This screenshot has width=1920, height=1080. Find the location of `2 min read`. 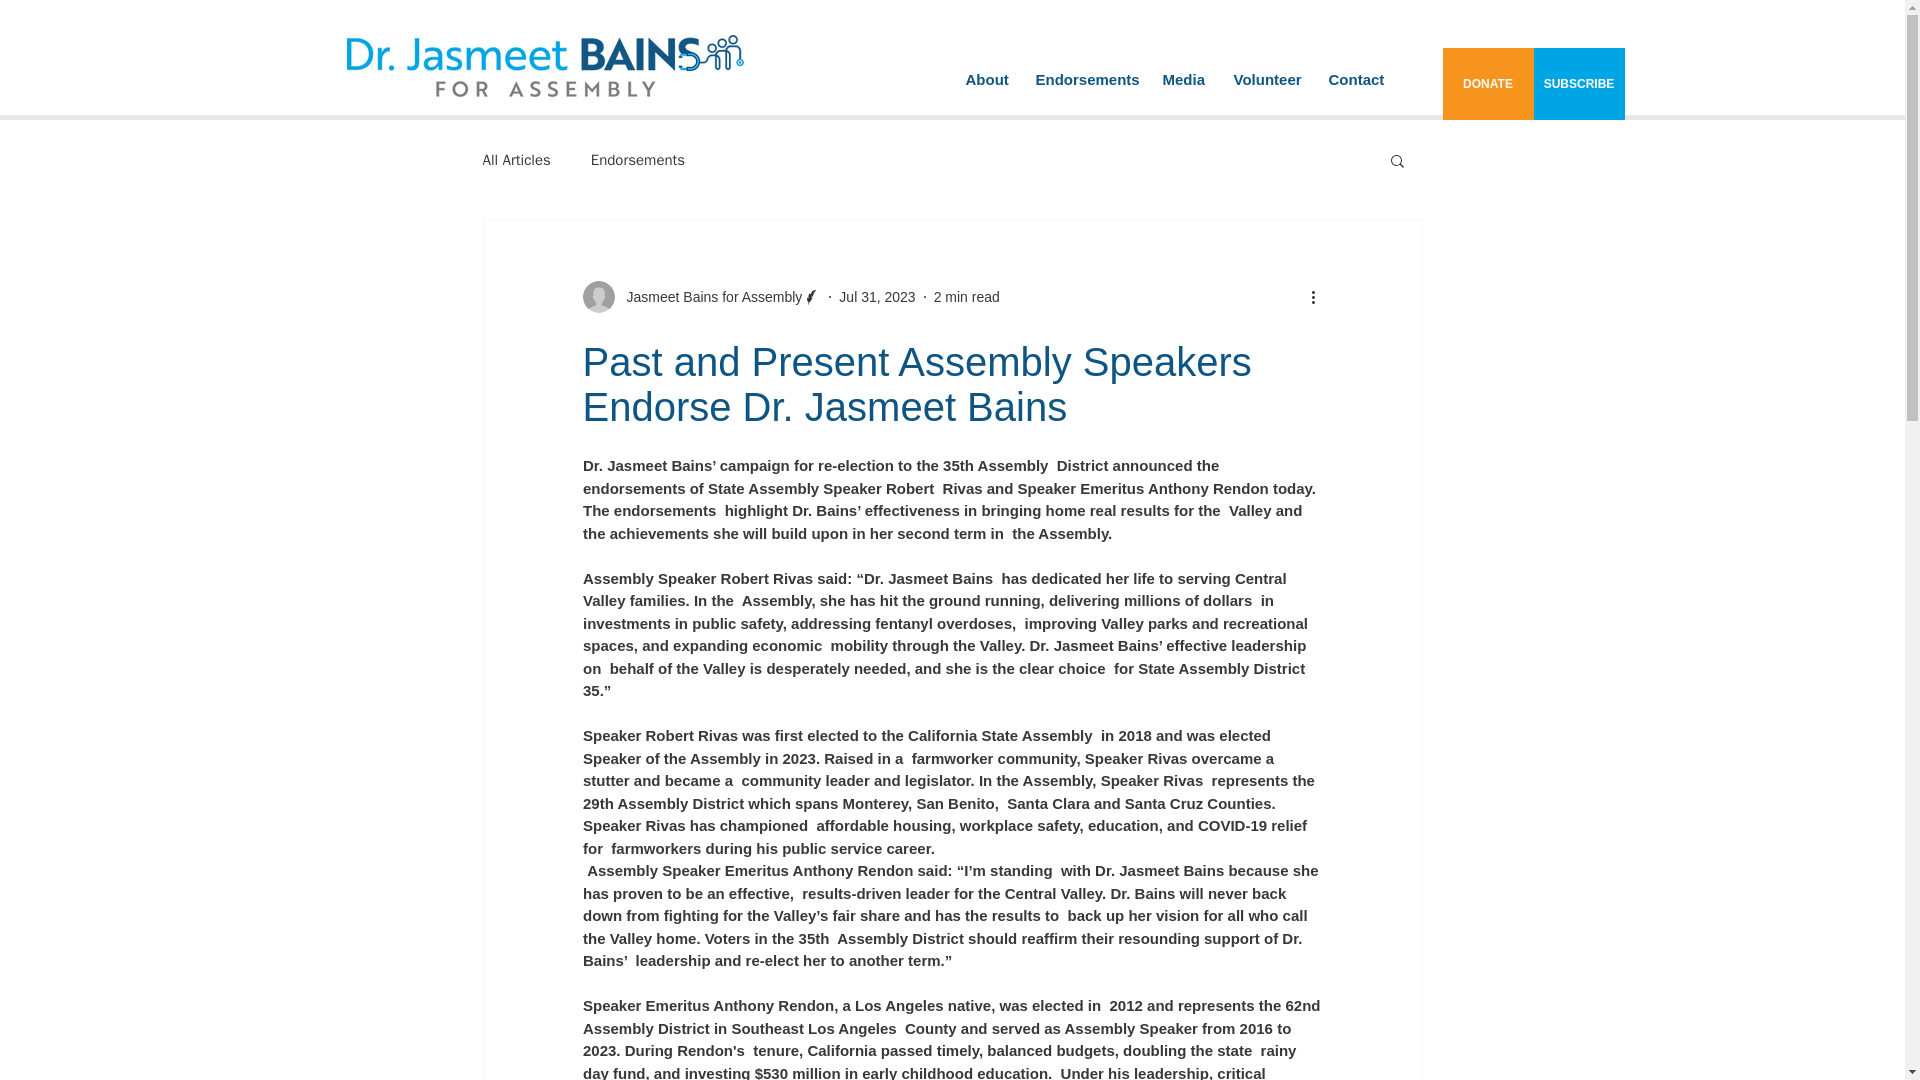

2 min read is located at coordinates (966, 296).